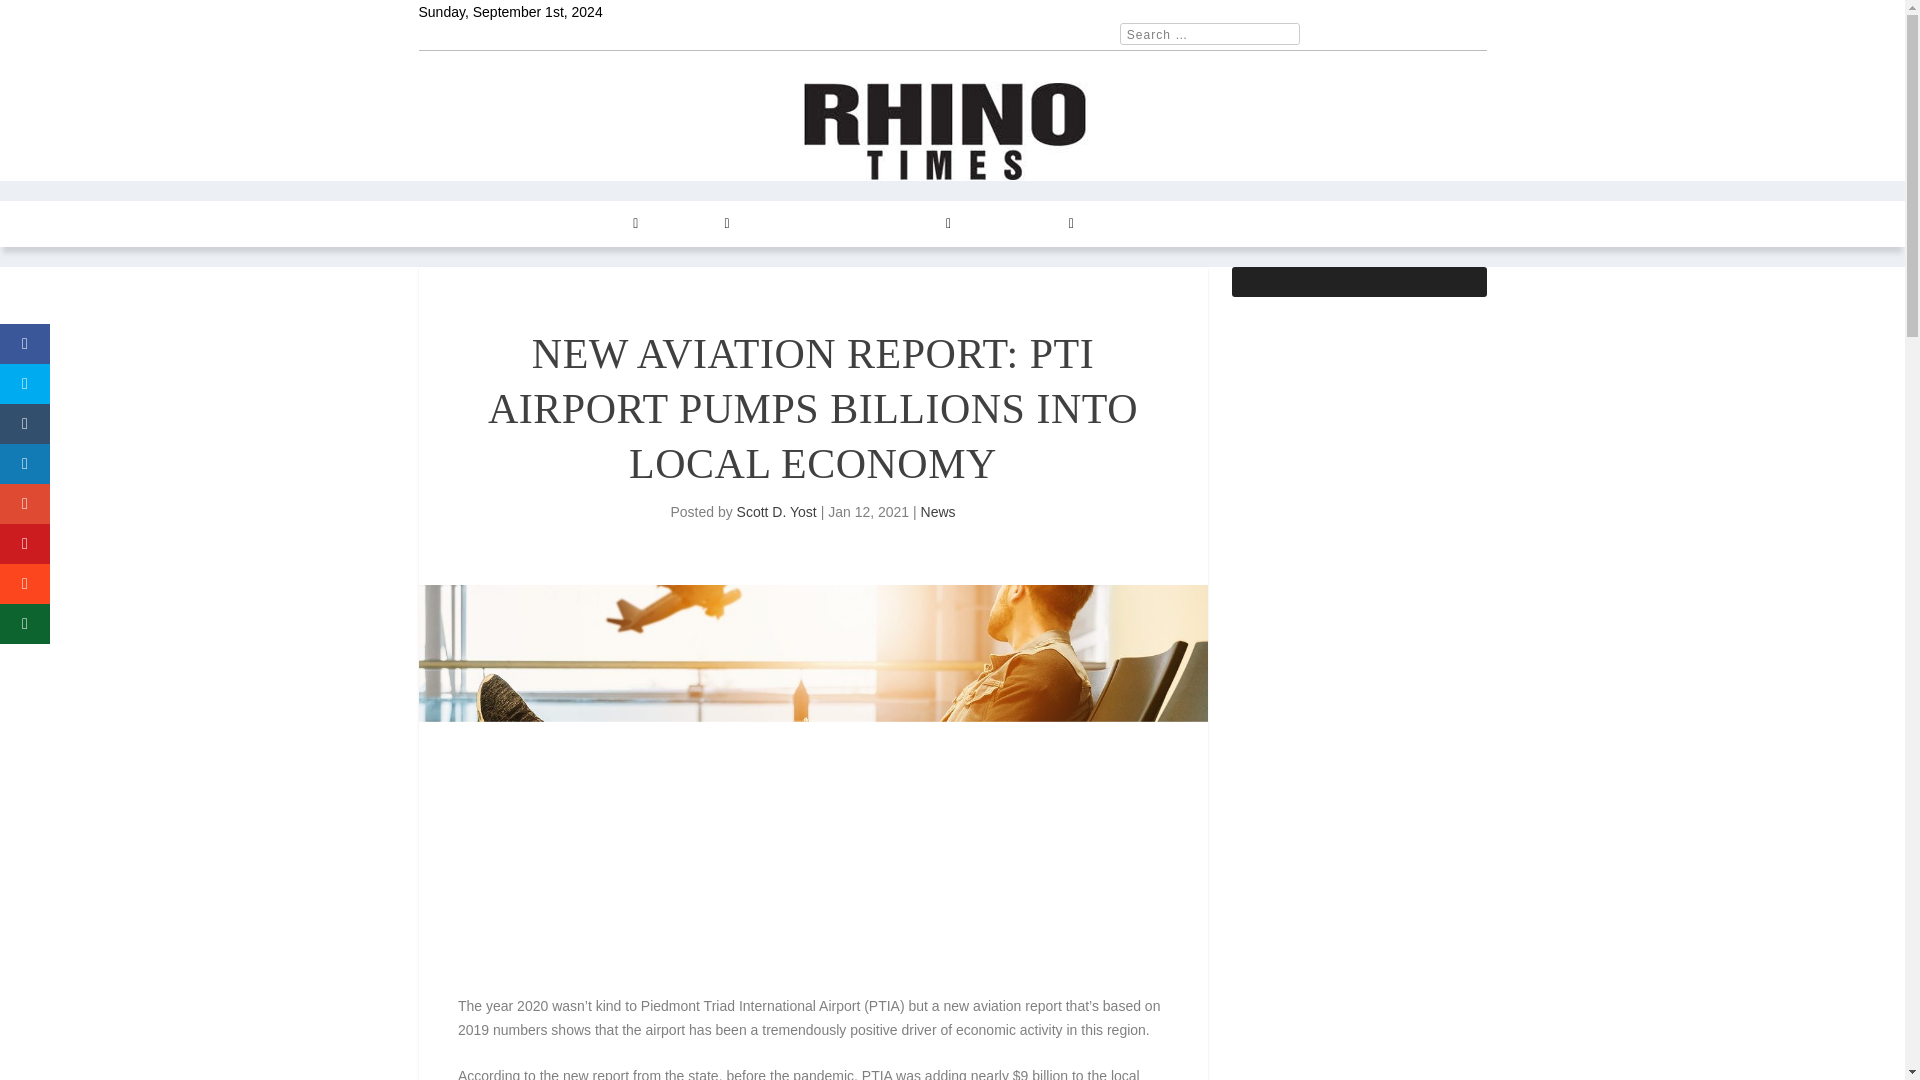  Describe the element at coordinates (514, 224) in the screenshot. I see `NEWS` at that location.